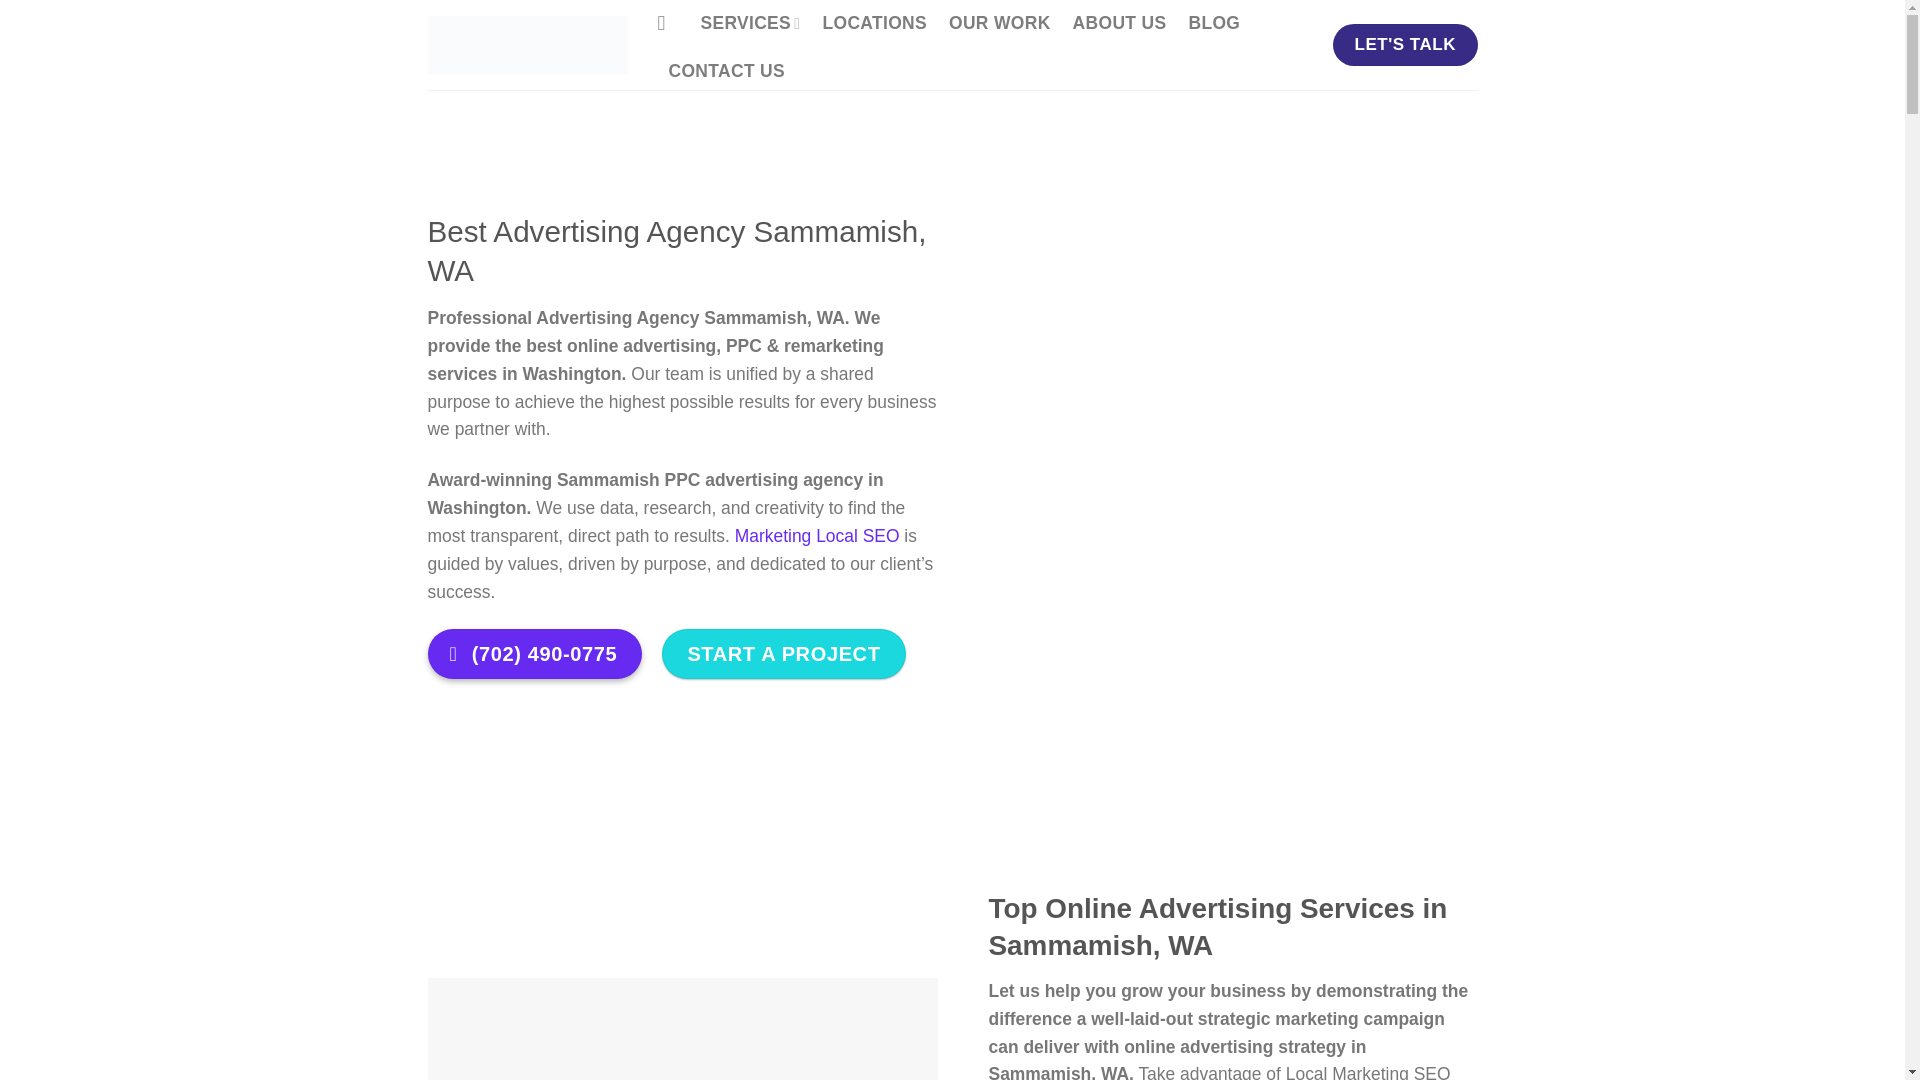  Describe the element at coordinates (1404, 44) in the screenshot. I see `LET'S TALK` at that location.